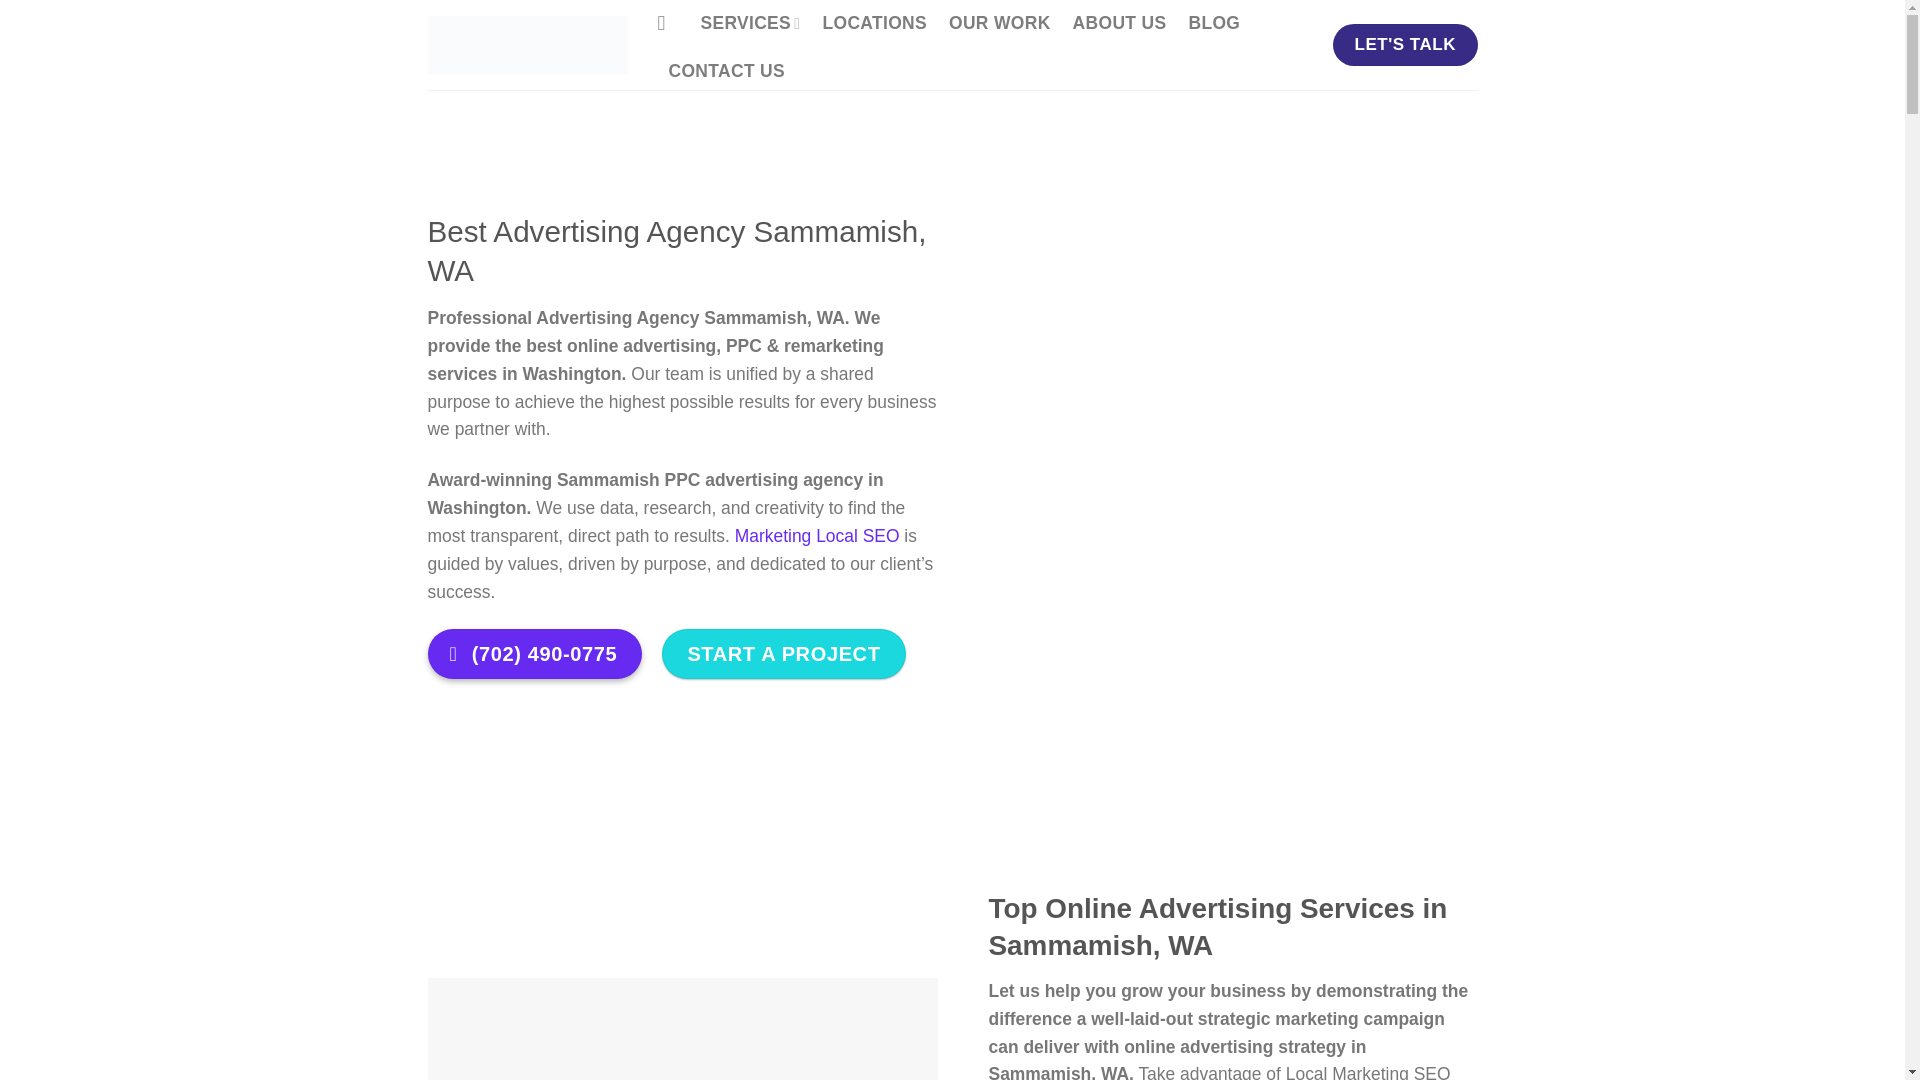  Describe the element at coordinates (1404, 44) in the screenshot. I see `LET'S TALK` at that location.